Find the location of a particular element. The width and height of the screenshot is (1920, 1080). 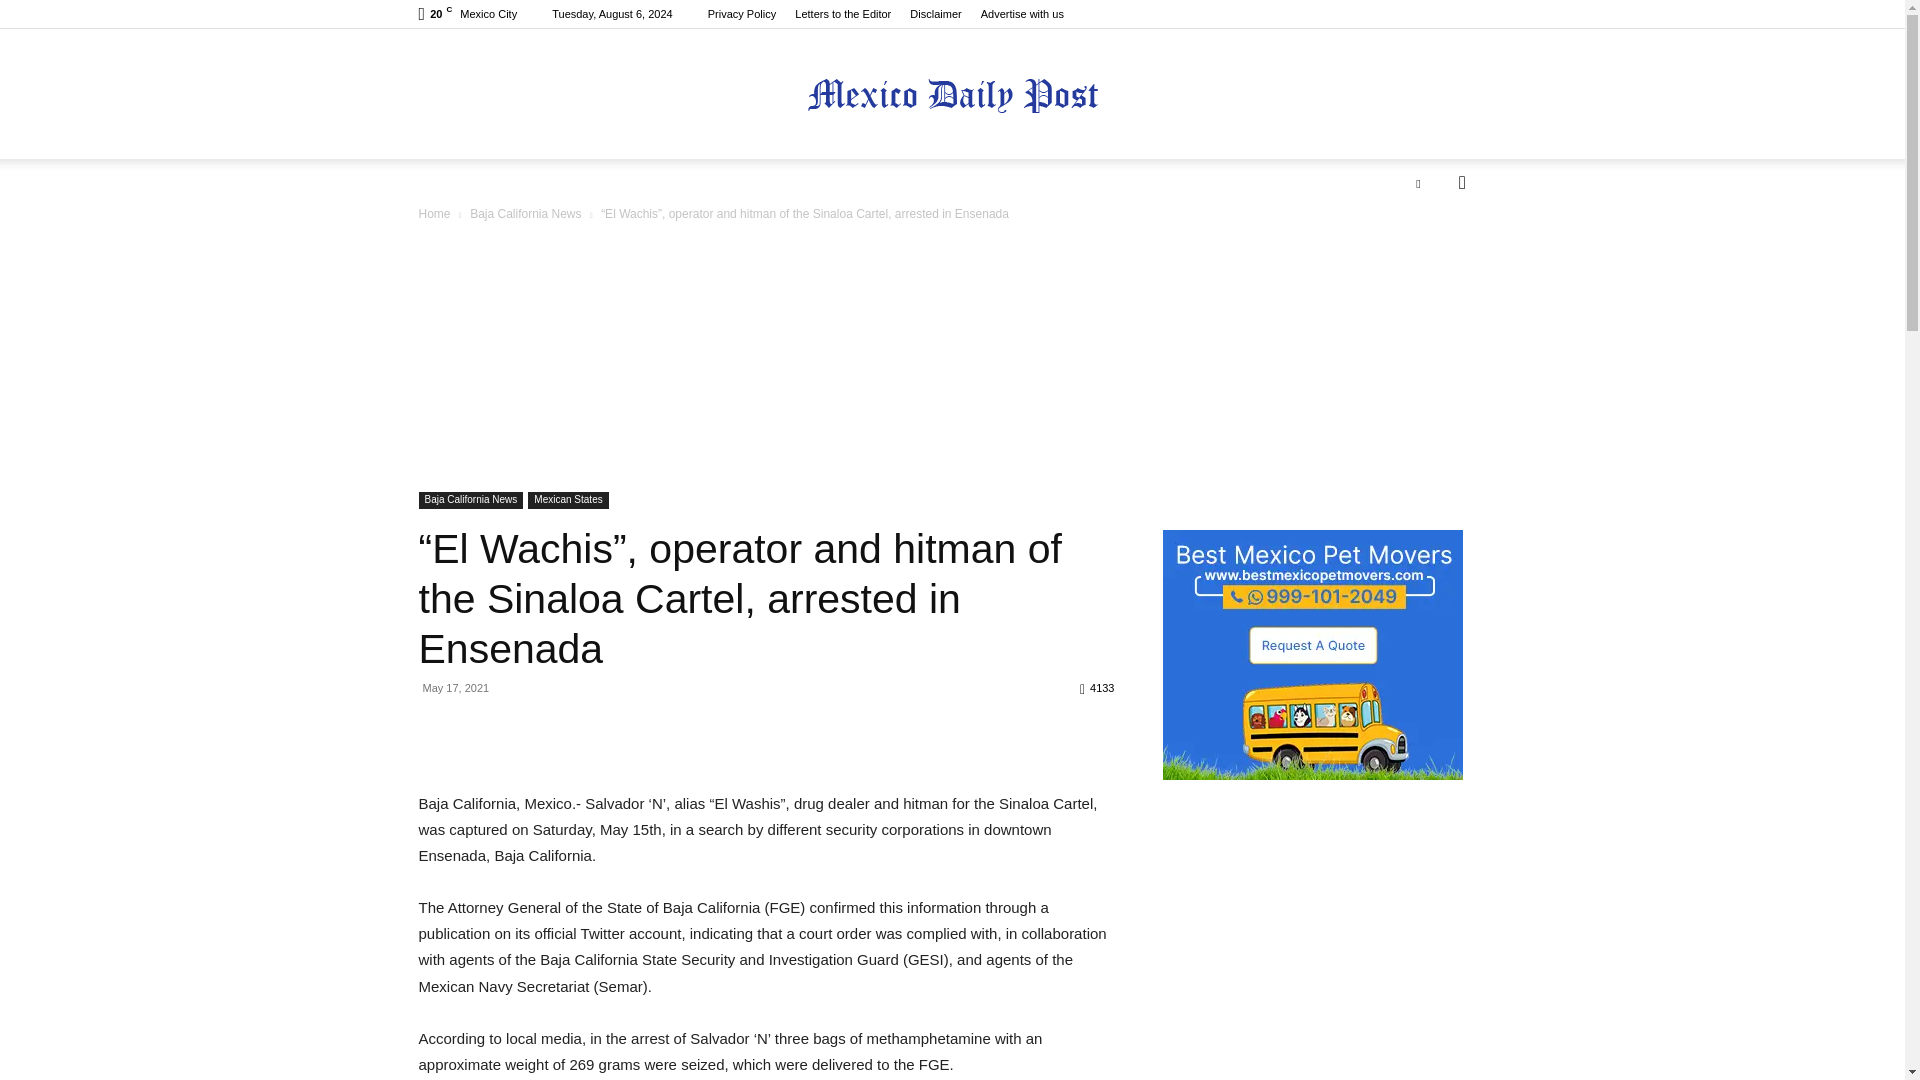

Mexican States is located at coordinates (568, 500).